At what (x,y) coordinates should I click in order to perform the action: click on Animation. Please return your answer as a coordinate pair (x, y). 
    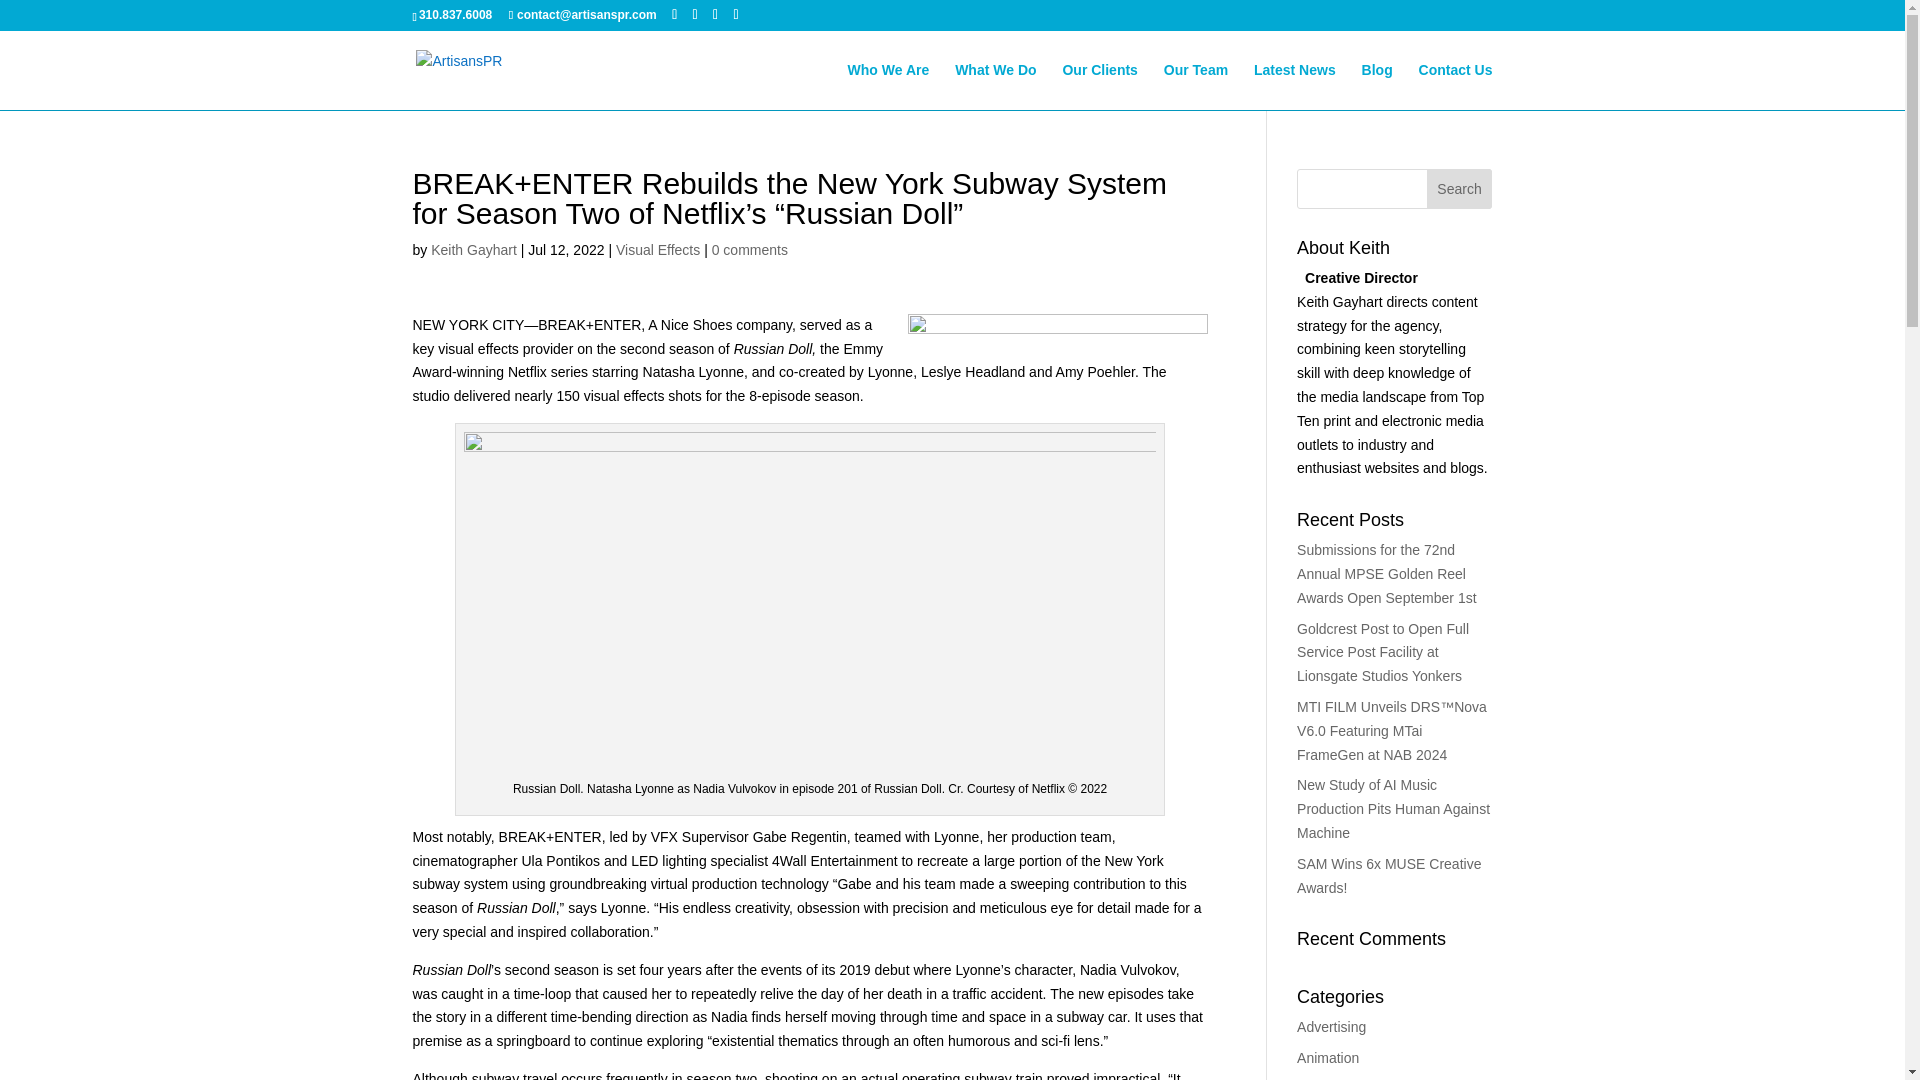
    Looking at the image, I should click on (1328, 1057).